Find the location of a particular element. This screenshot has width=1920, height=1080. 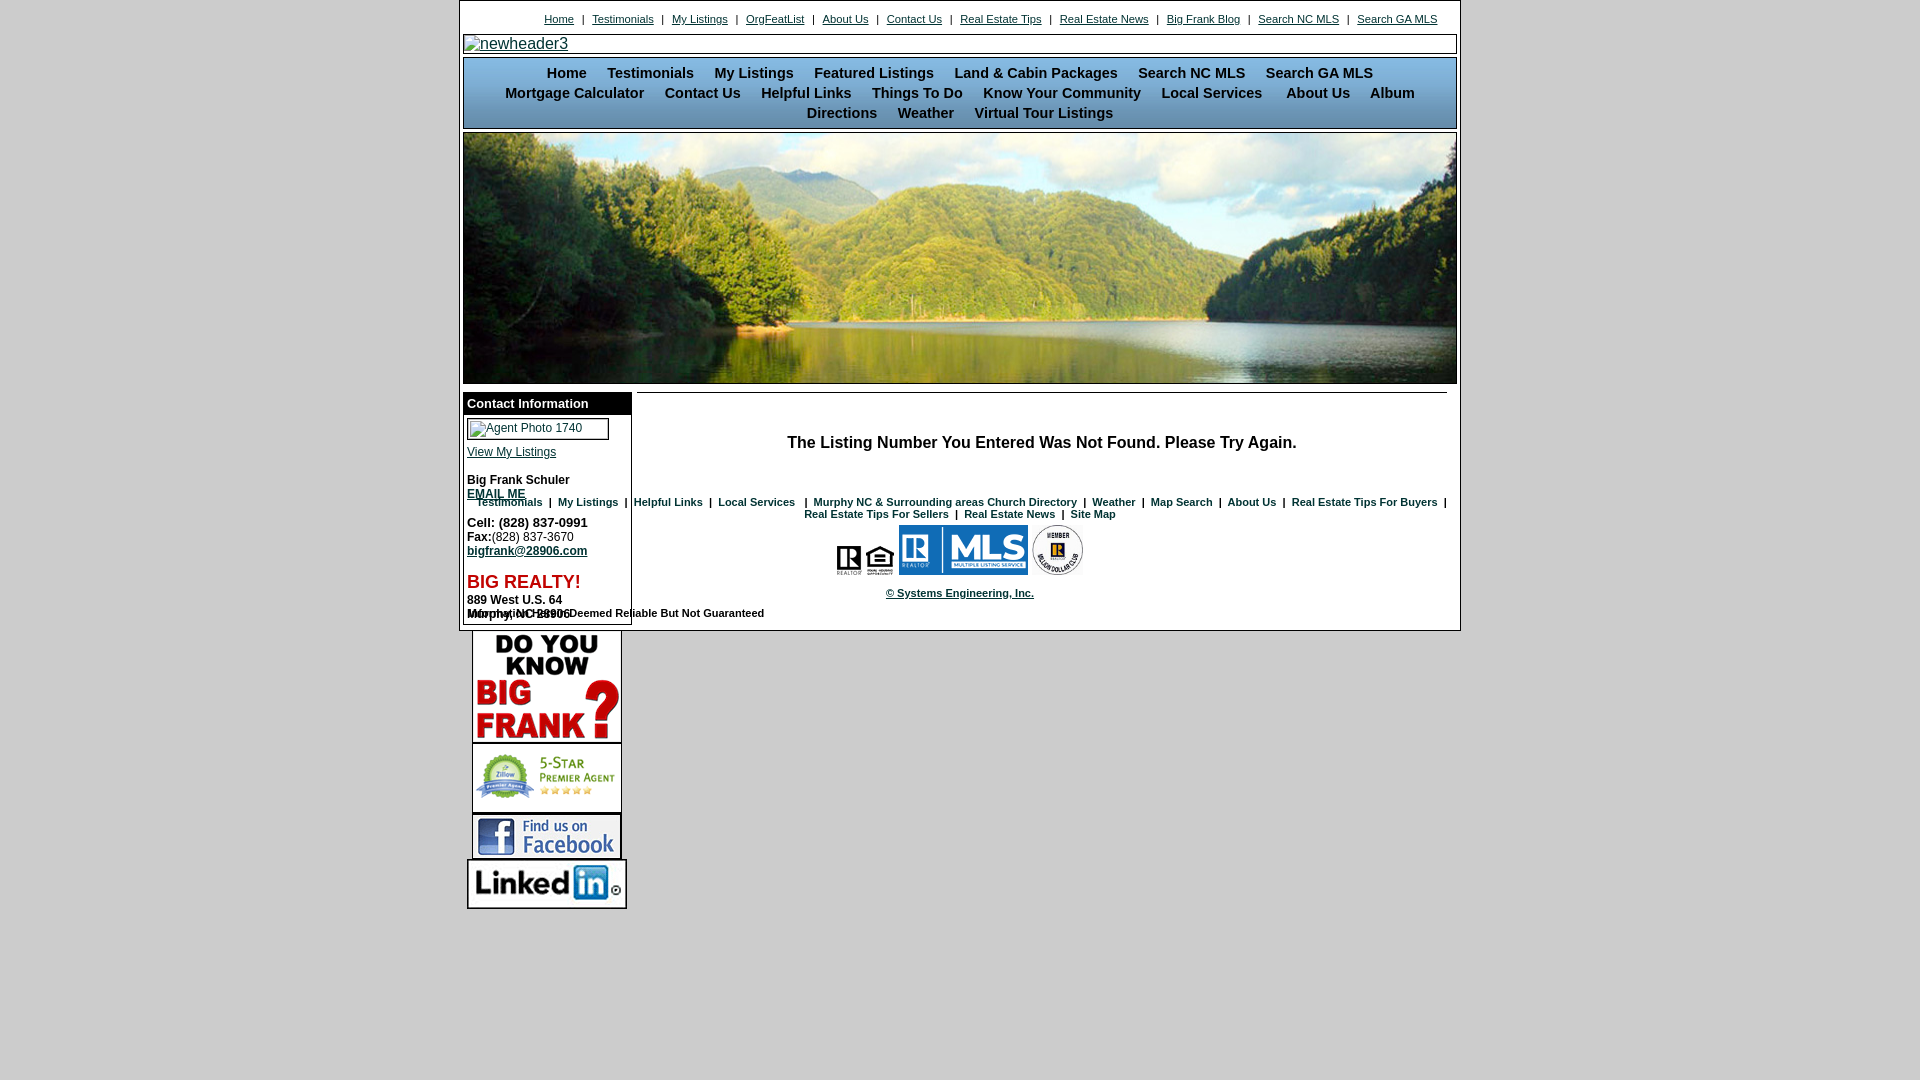

Site Map is located at coordinates (1094, 514).